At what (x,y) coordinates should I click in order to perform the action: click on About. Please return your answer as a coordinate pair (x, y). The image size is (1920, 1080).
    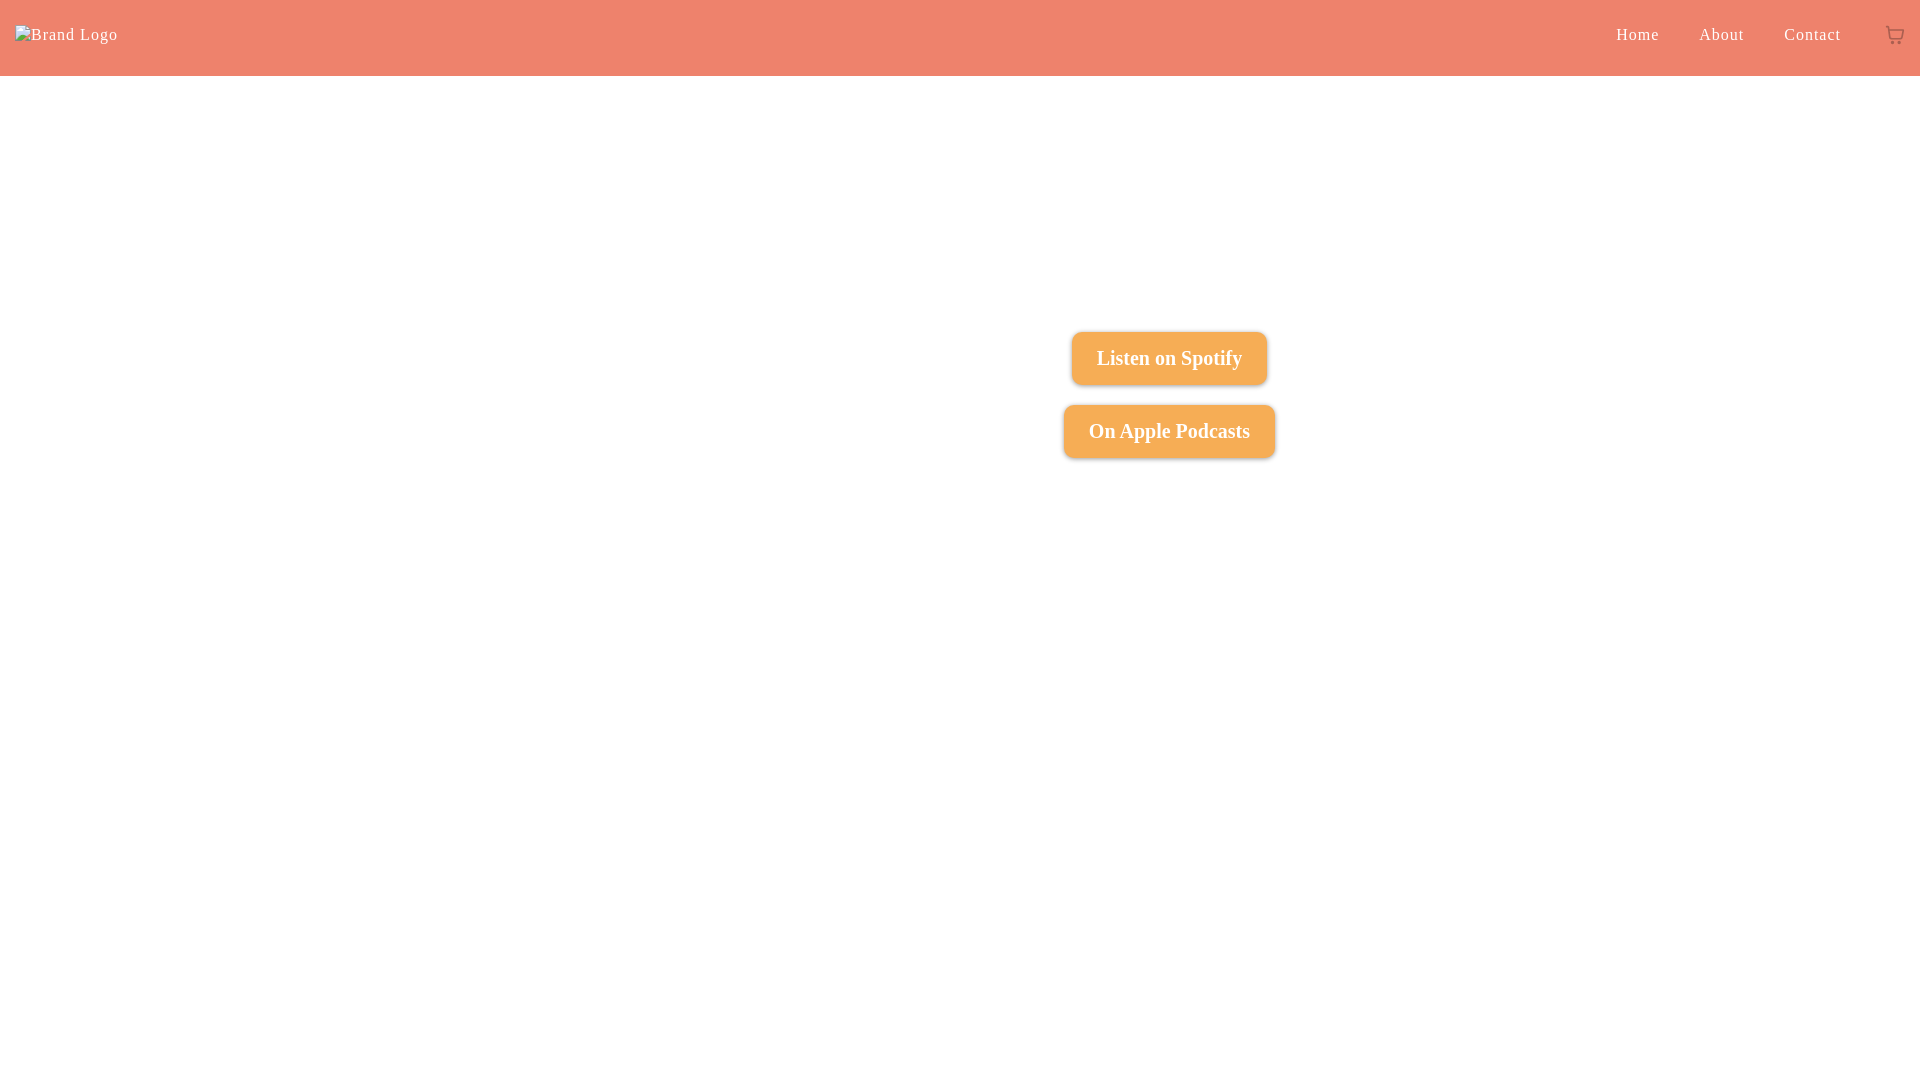
    Looking at the image, I should click on (1721, 35).